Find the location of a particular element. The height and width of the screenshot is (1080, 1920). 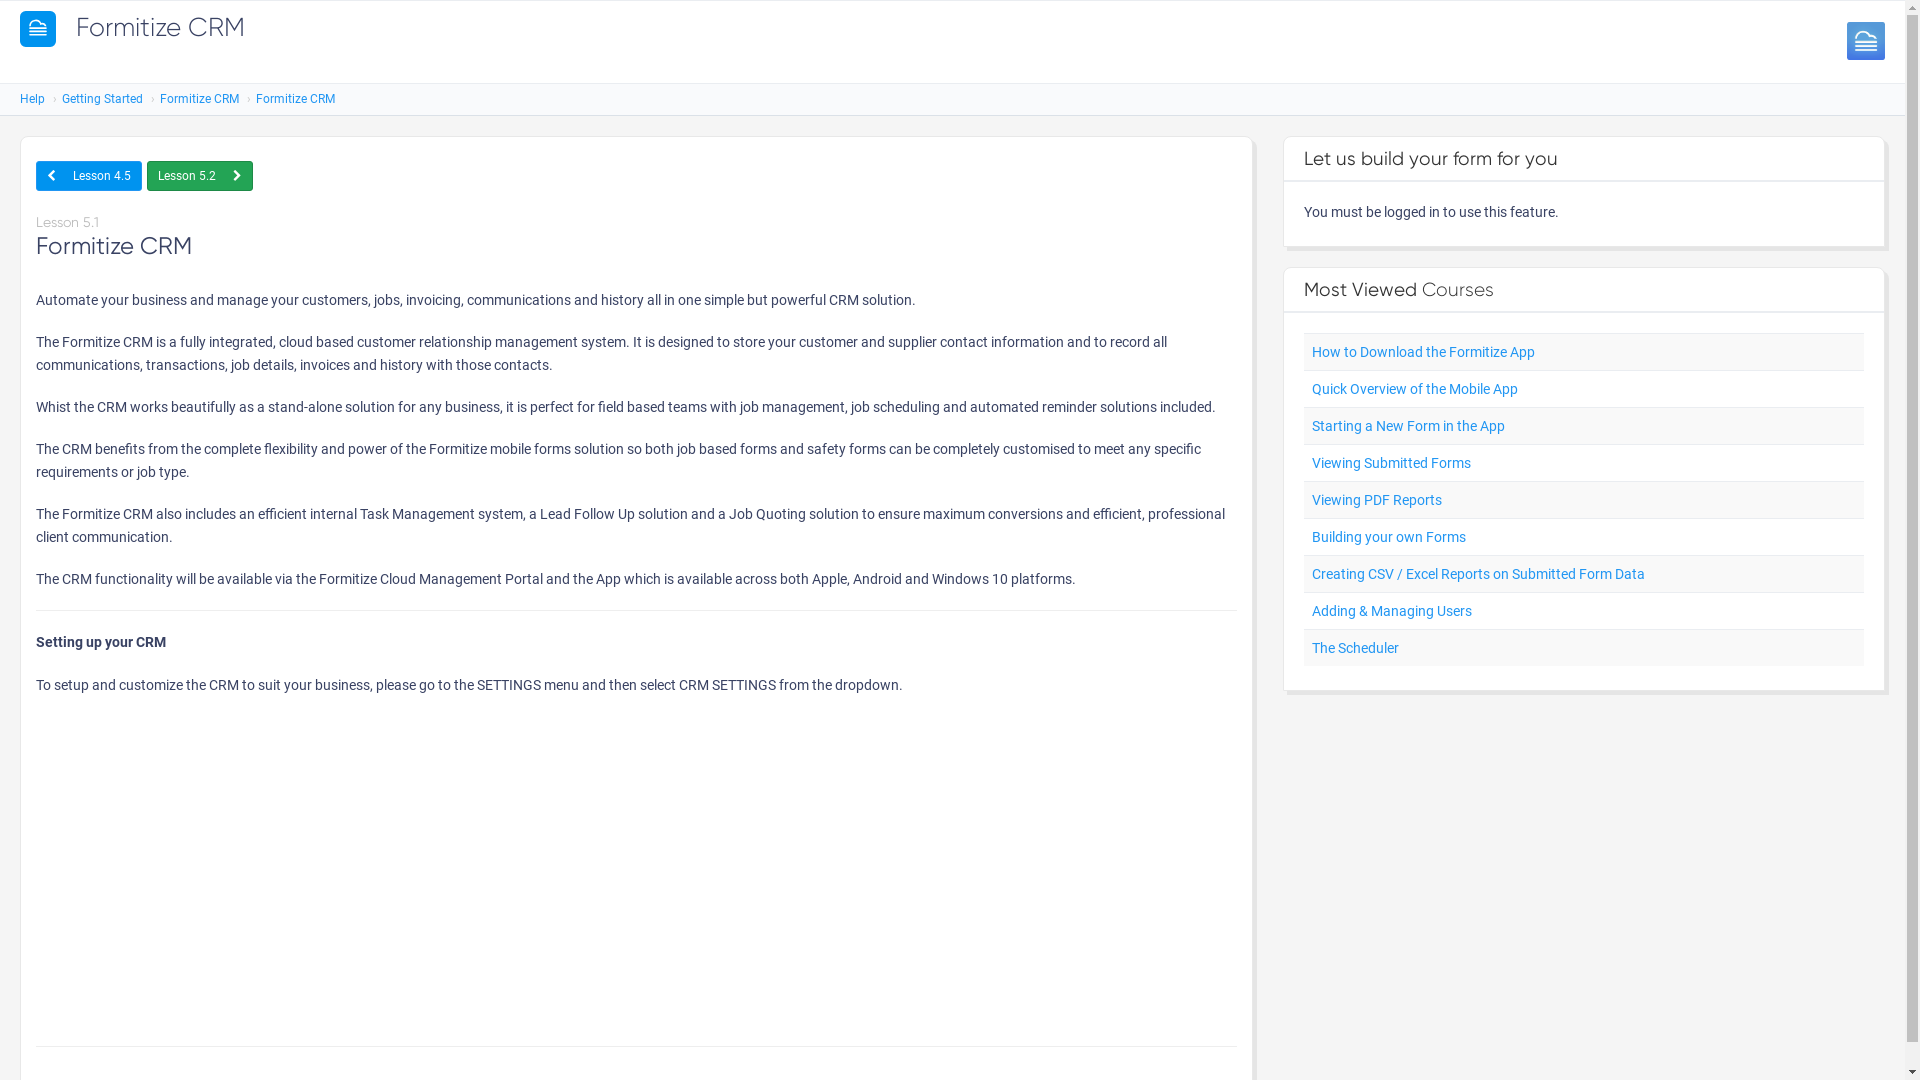

Lesson 4.5 is located at coordinates (89, 176).